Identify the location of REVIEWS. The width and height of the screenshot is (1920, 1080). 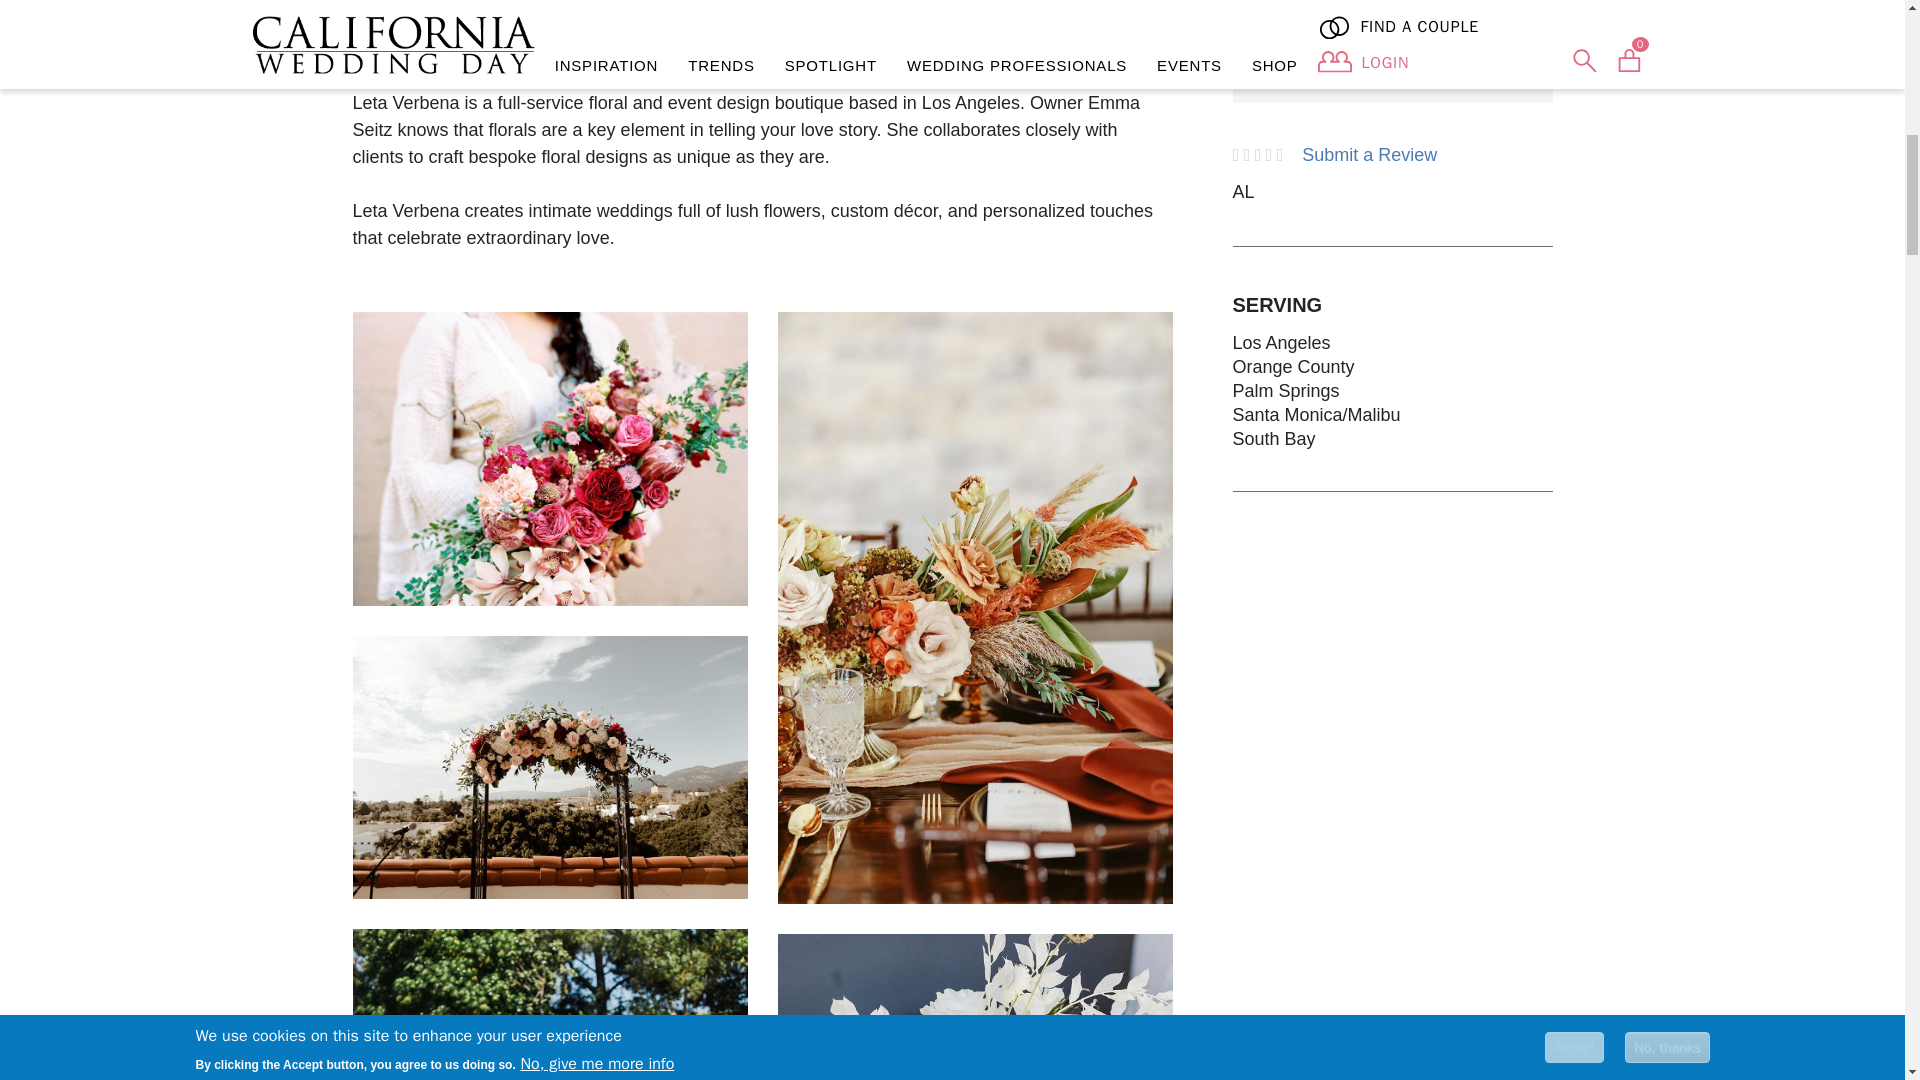
(878, 18).